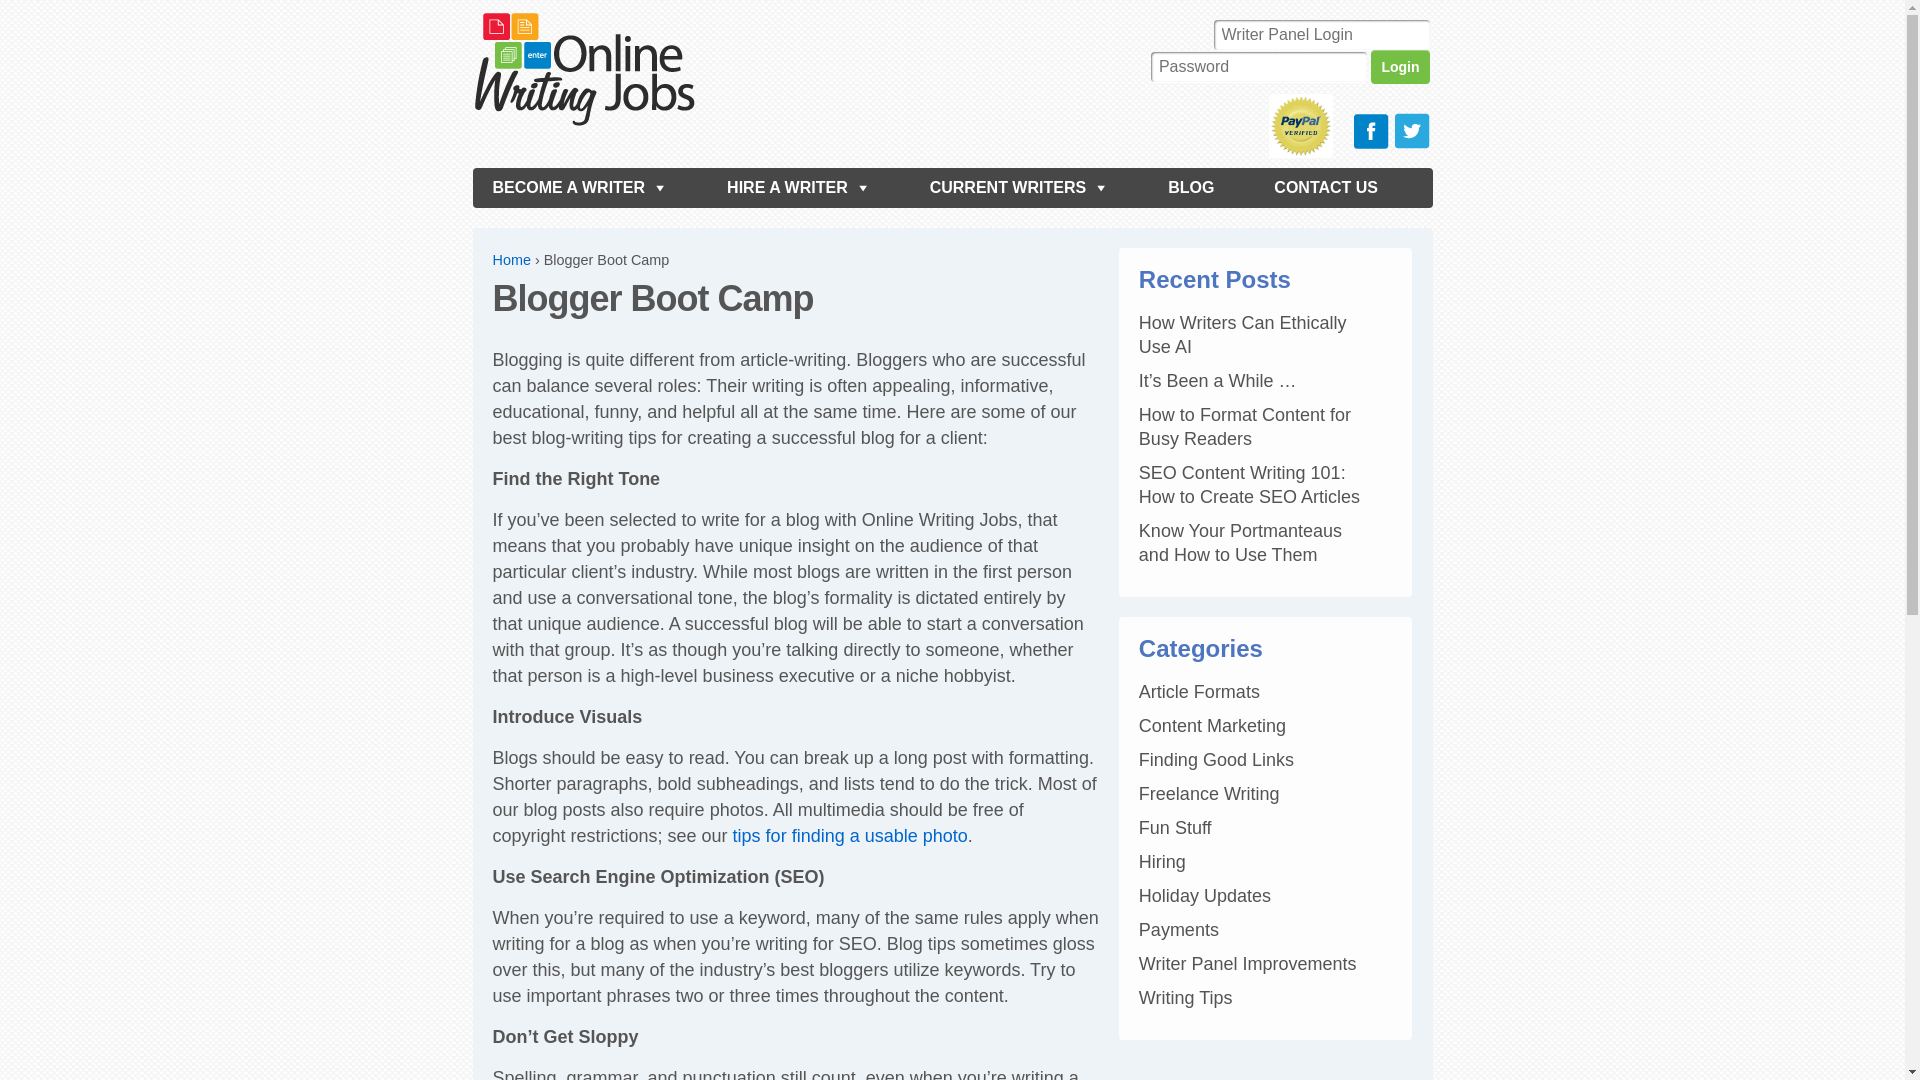 The width and height of the screenshot is (1920, 1080). What do you see at coordinates (1209, 794) in the screenshot?
I see `Freelance Writing` at bounding box center [1209, 794].